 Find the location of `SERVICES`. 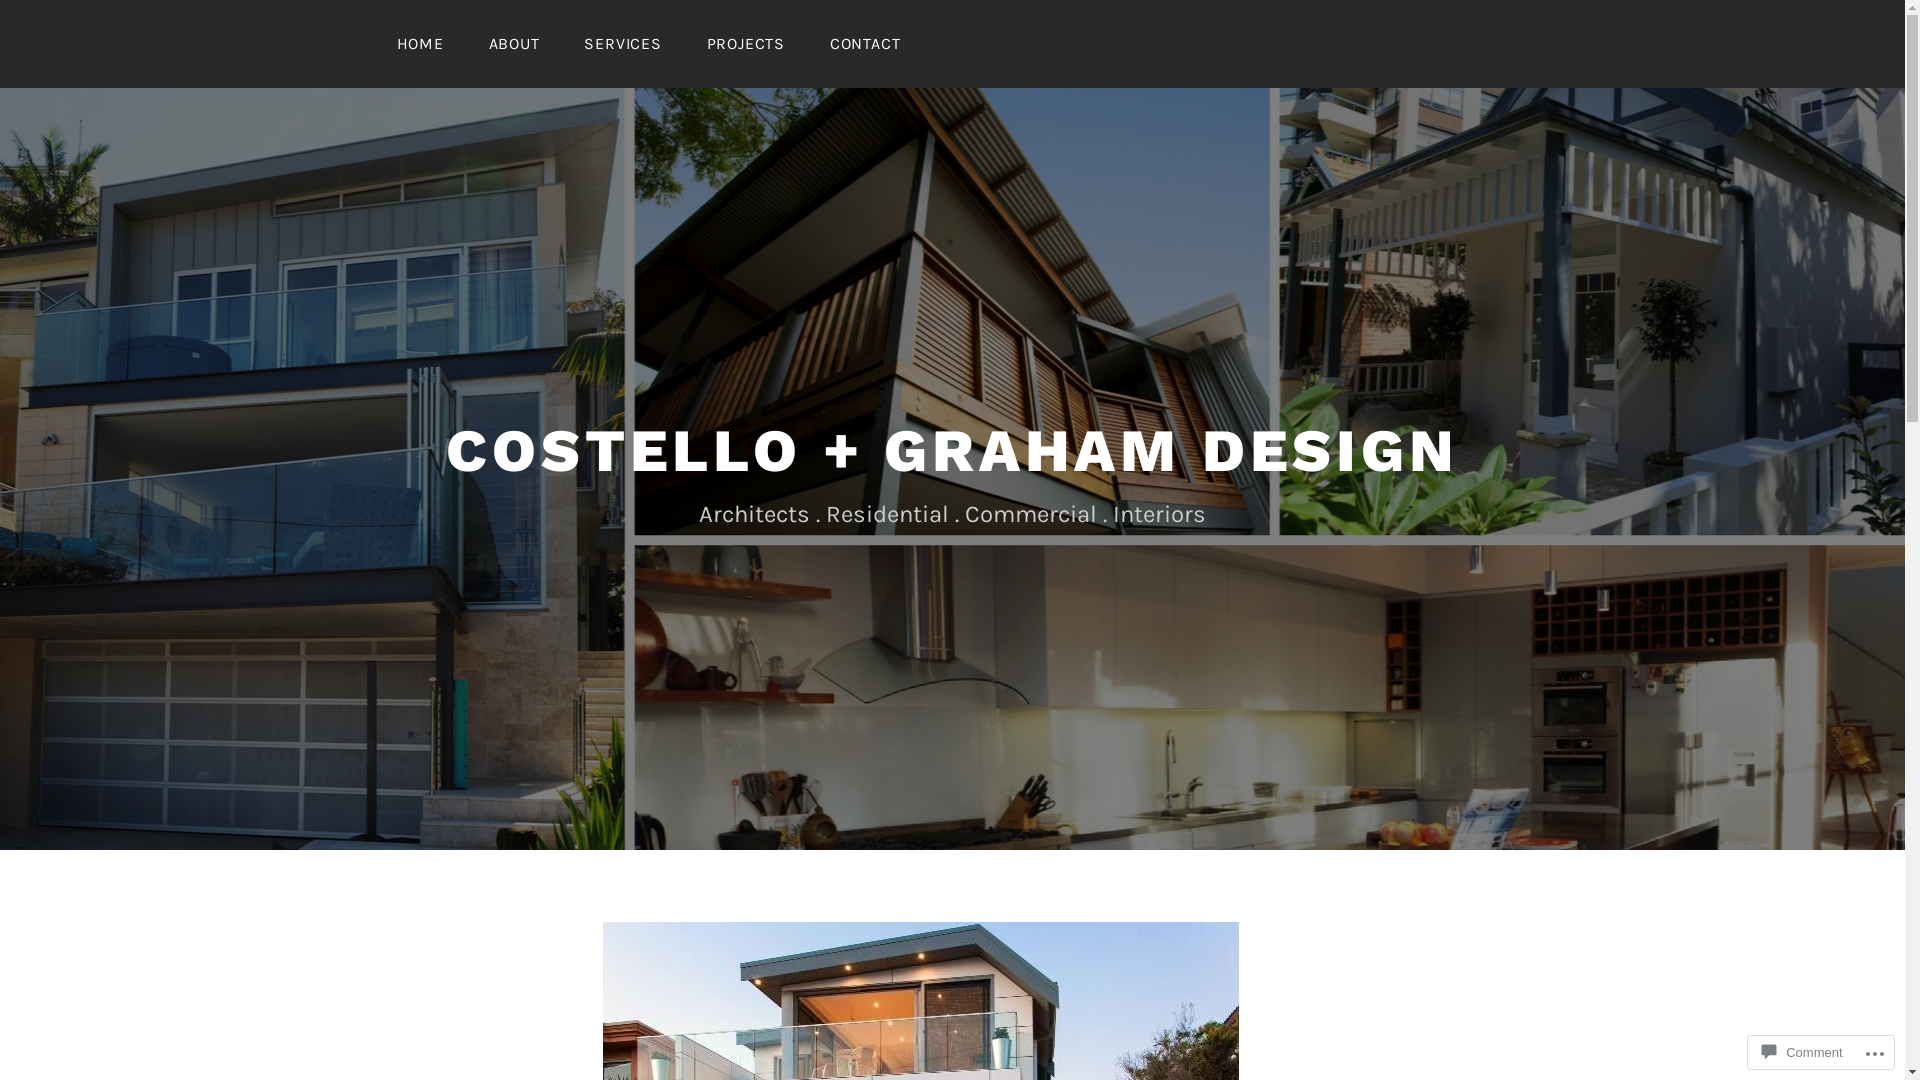

SERVICES is located at coordinates (622, 44).